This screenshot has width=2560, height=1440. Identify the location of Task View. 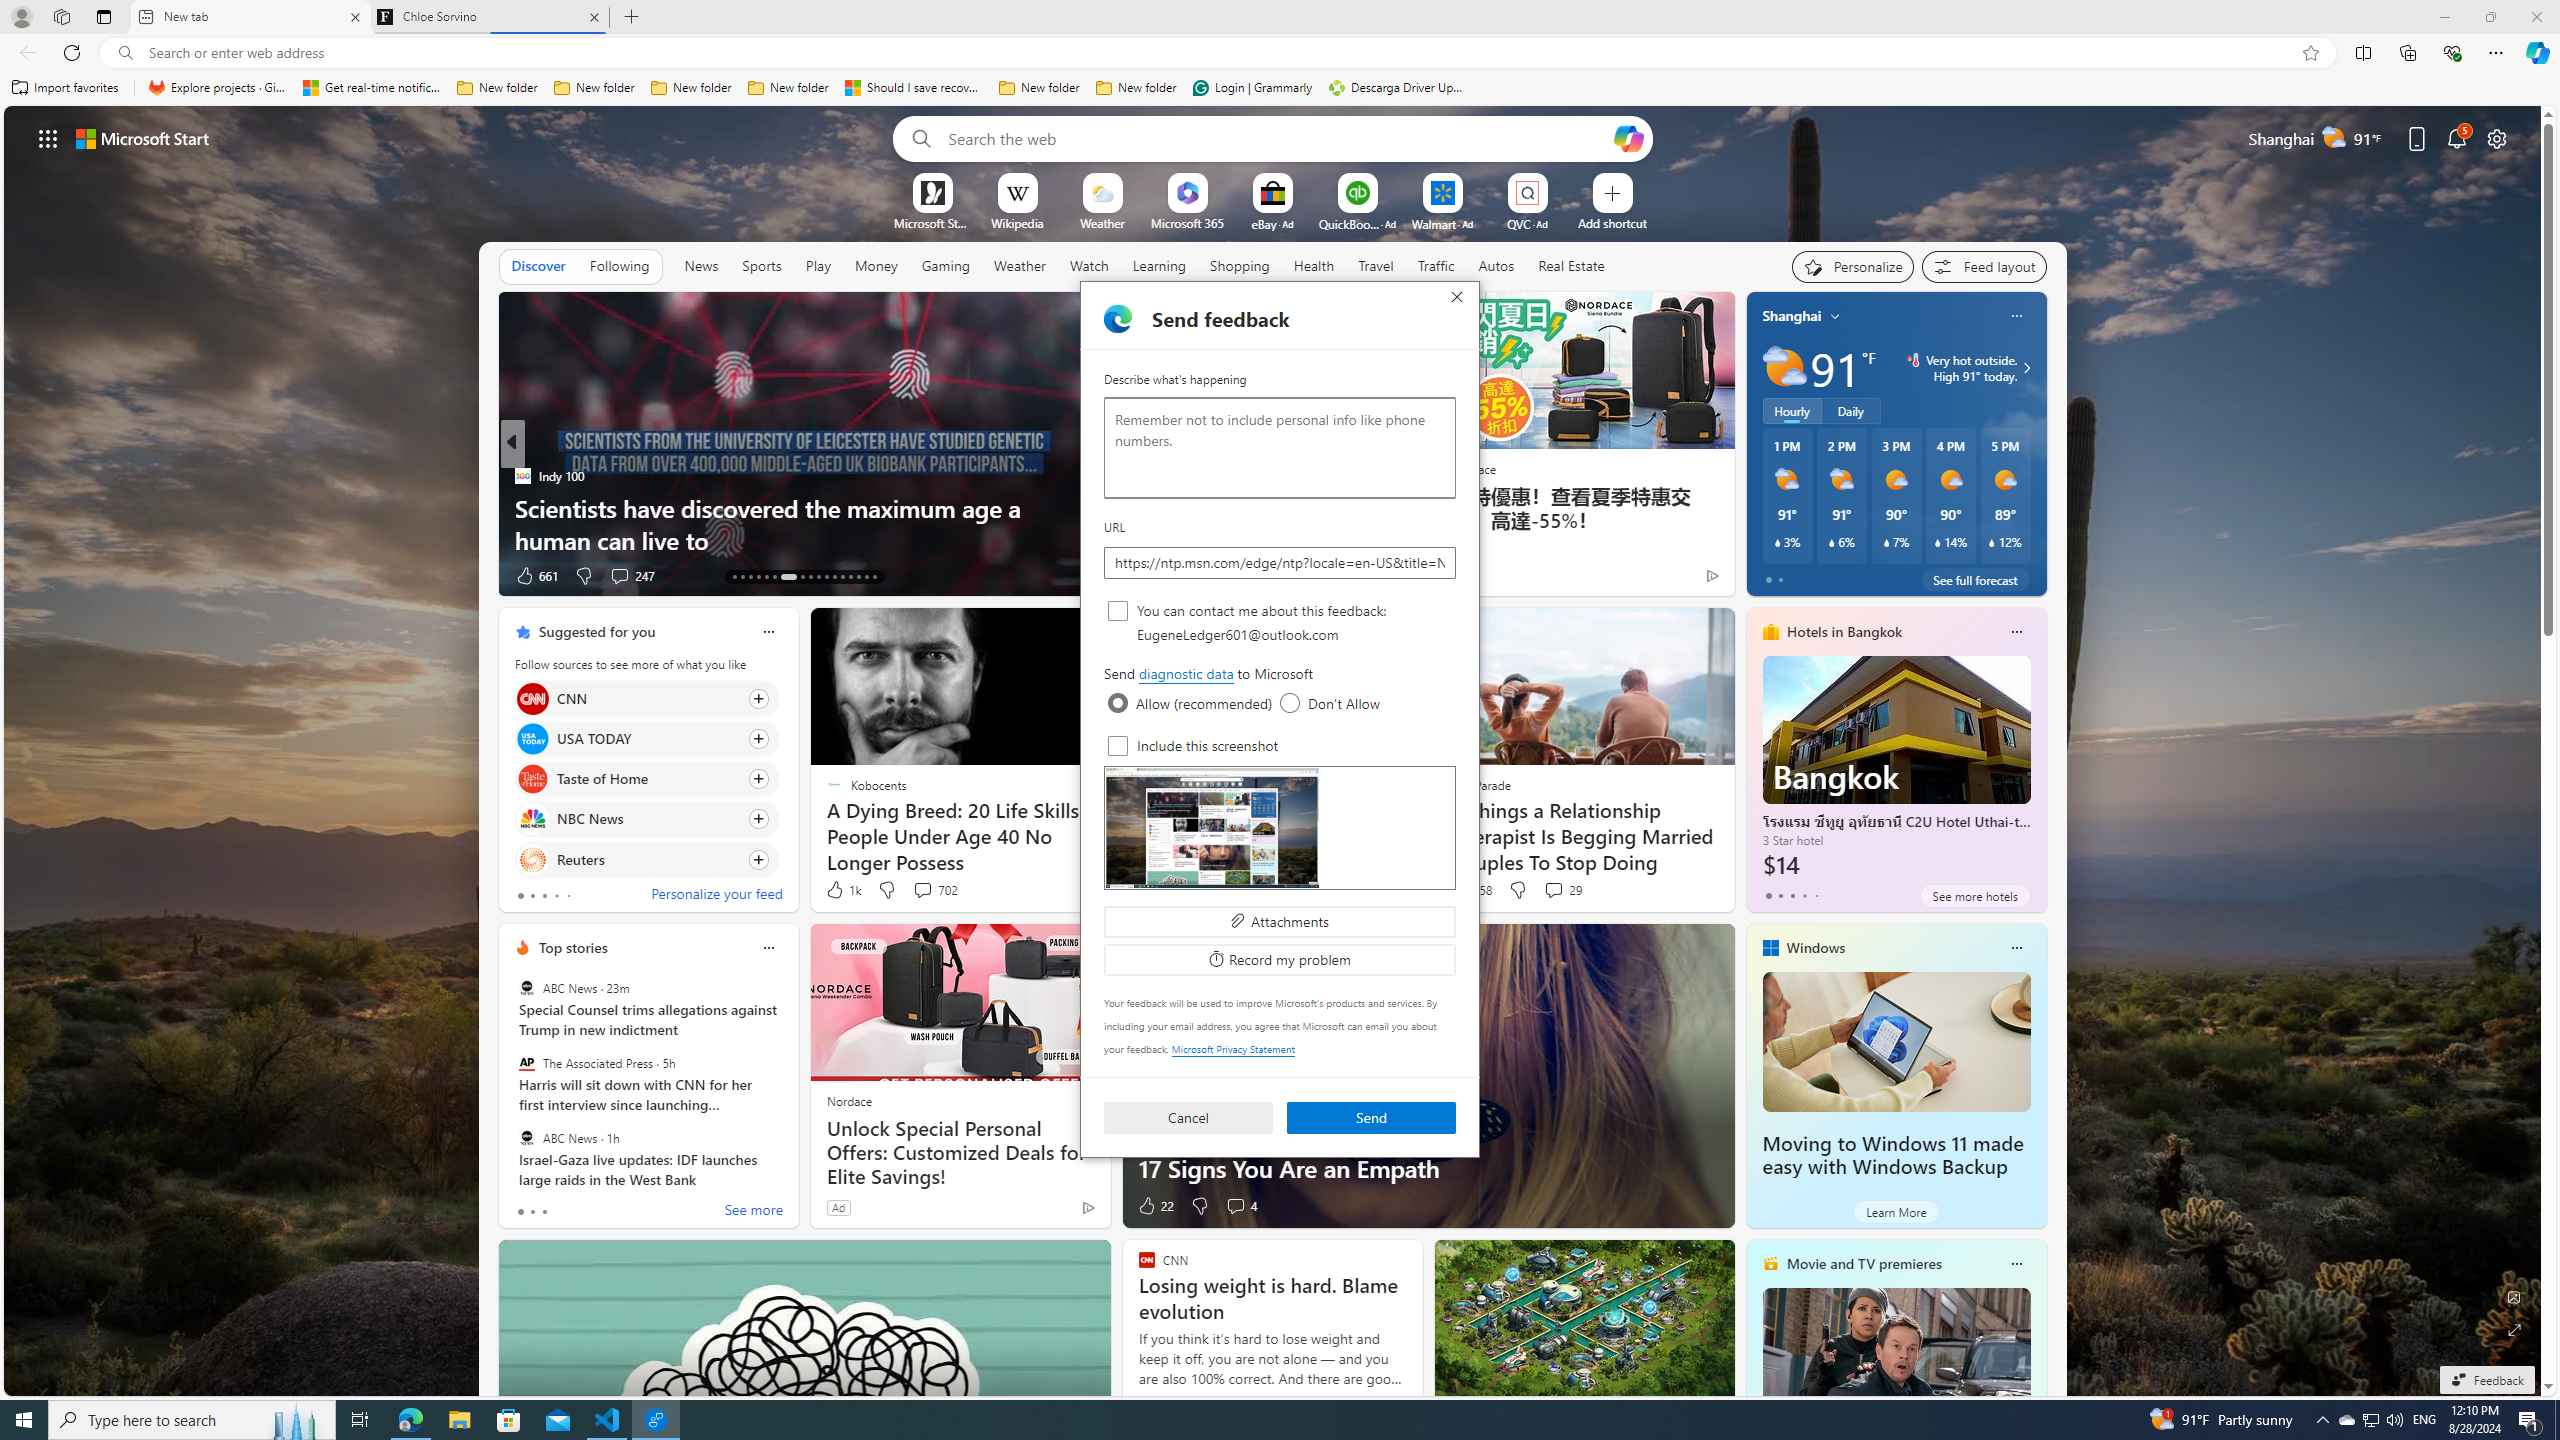
(360, 1420).